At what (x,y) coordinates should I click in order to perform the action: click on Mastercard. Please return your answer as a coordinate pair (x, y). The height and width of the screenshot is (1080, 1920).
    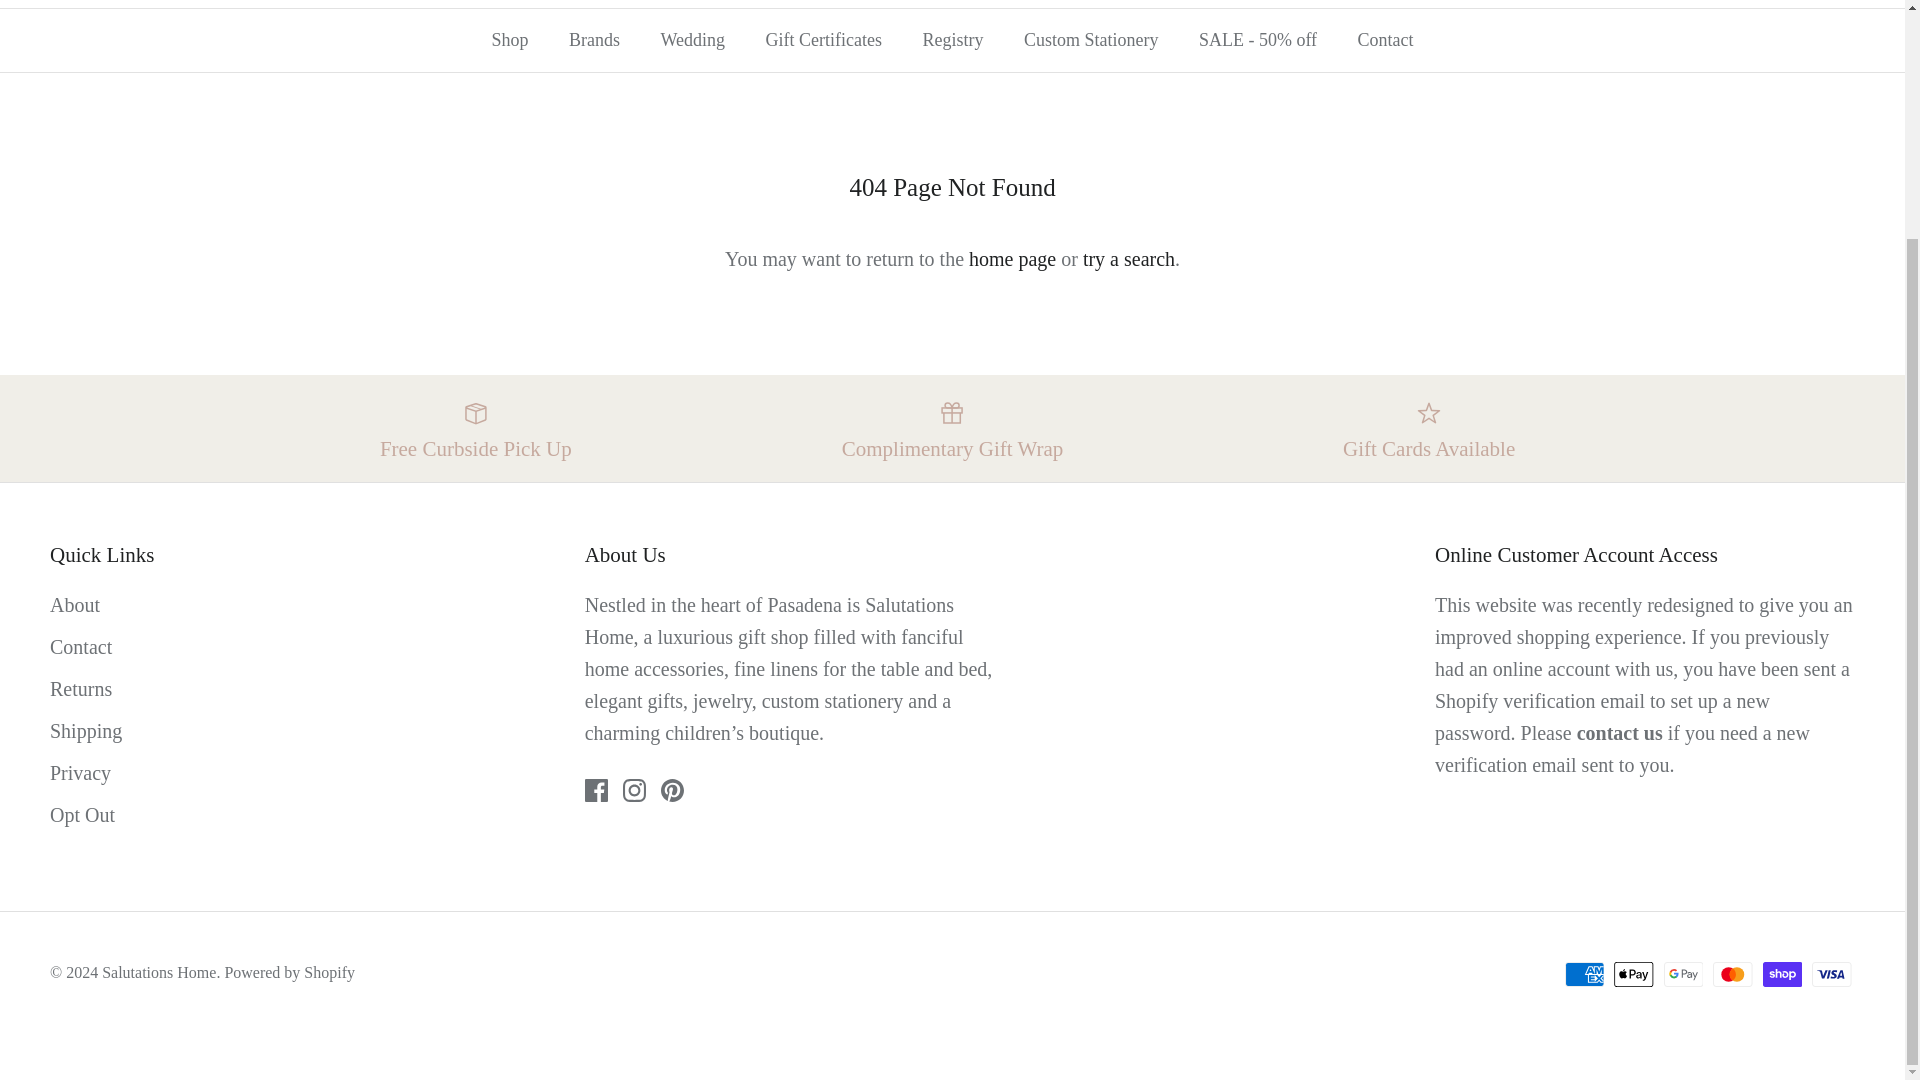
    Looking at the image, I should click on (1732, 974).